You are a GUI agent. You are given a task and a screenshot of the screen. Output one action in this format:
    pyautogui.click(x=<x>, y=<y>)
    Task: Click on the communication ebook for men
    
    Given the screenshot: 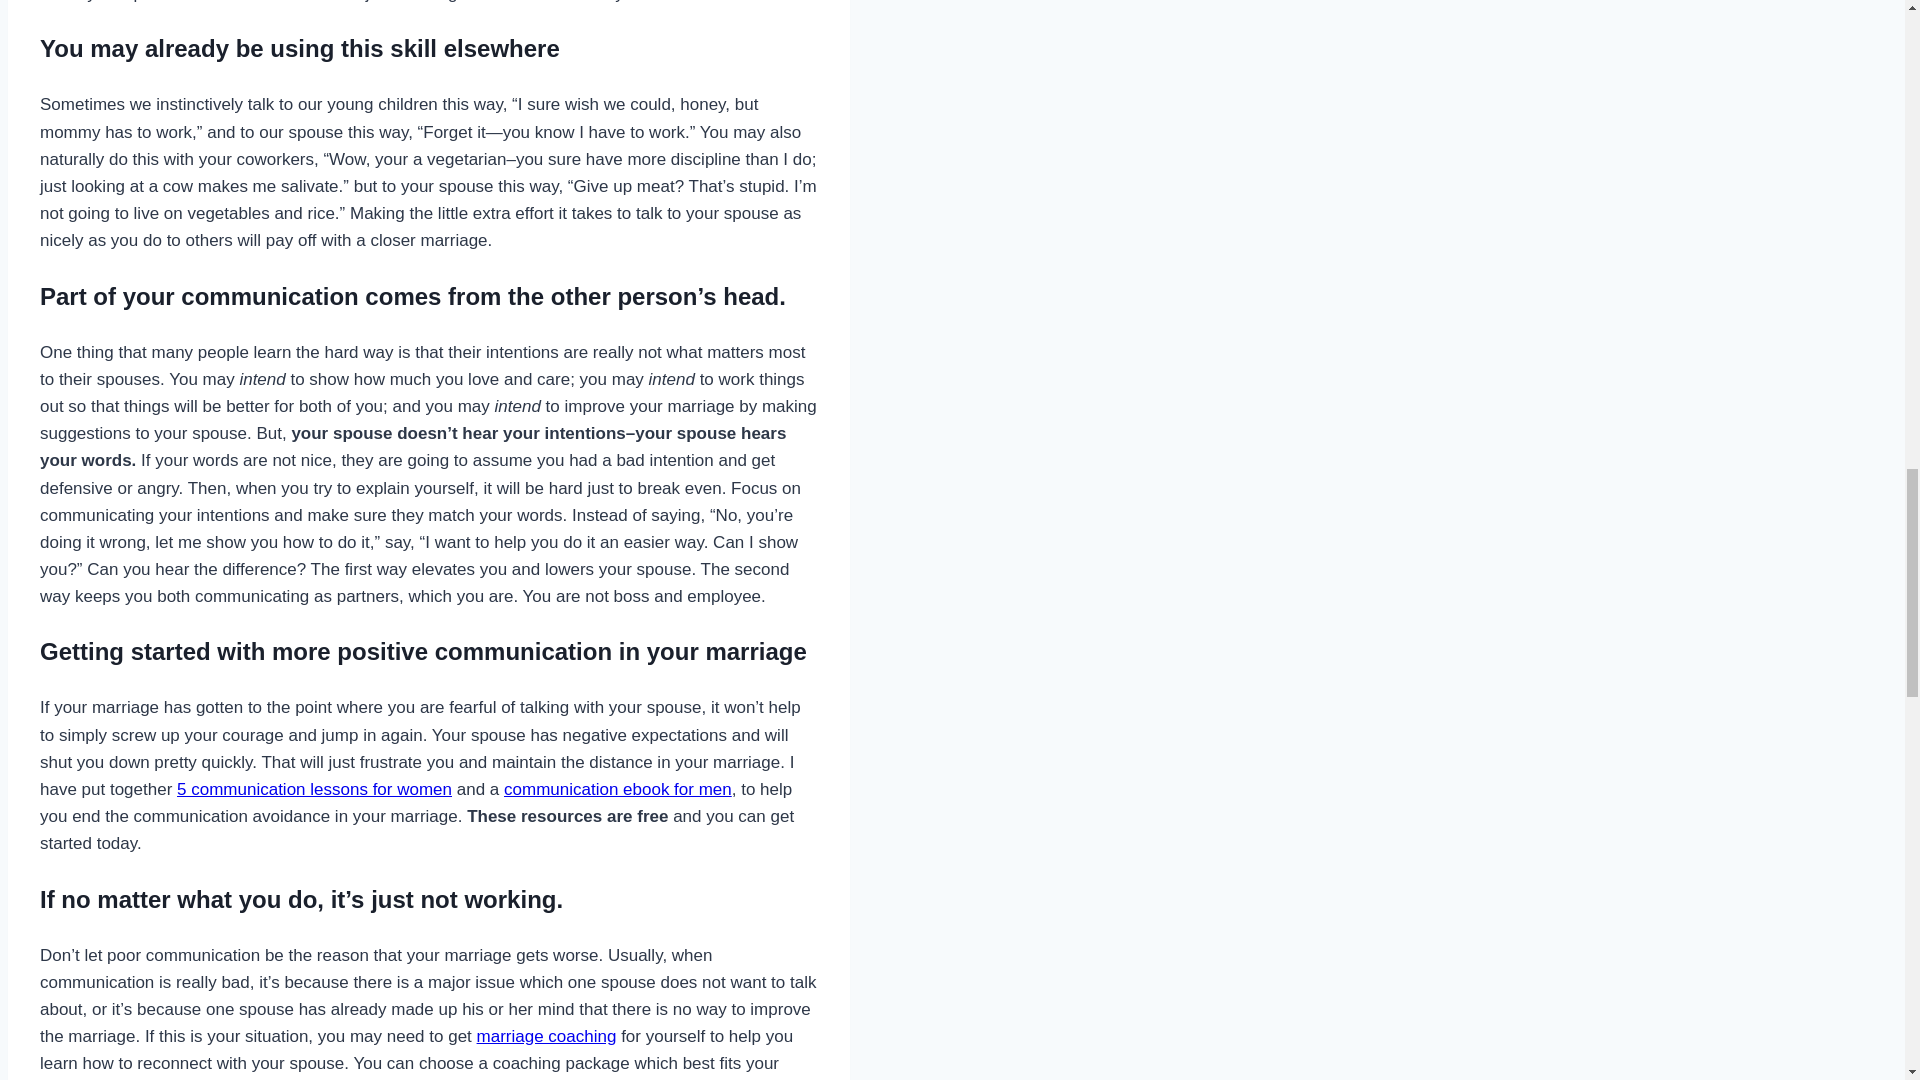 What is the action you would take?
    pyautogui.click(x=617, y=789)
    